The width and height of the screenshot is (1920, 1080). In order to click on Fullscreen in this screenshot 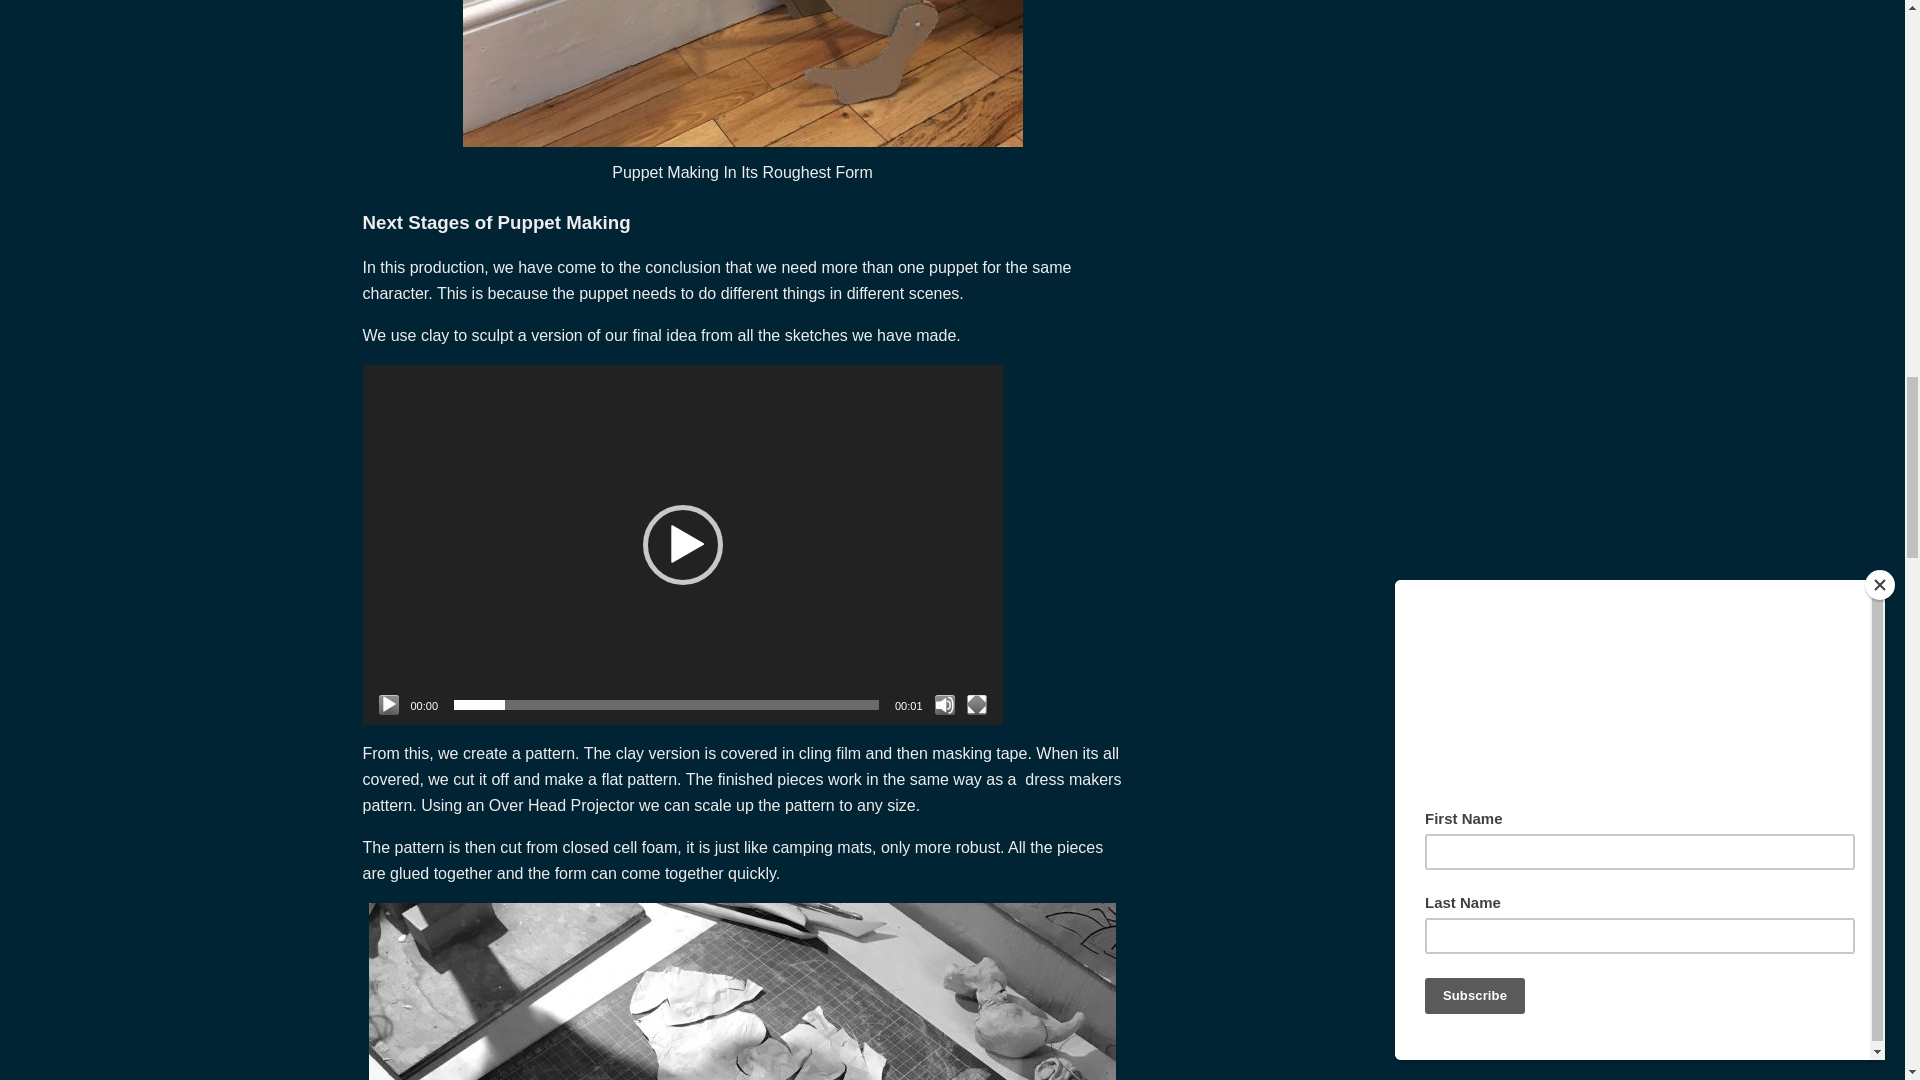, I will do `click(976, 704)`.